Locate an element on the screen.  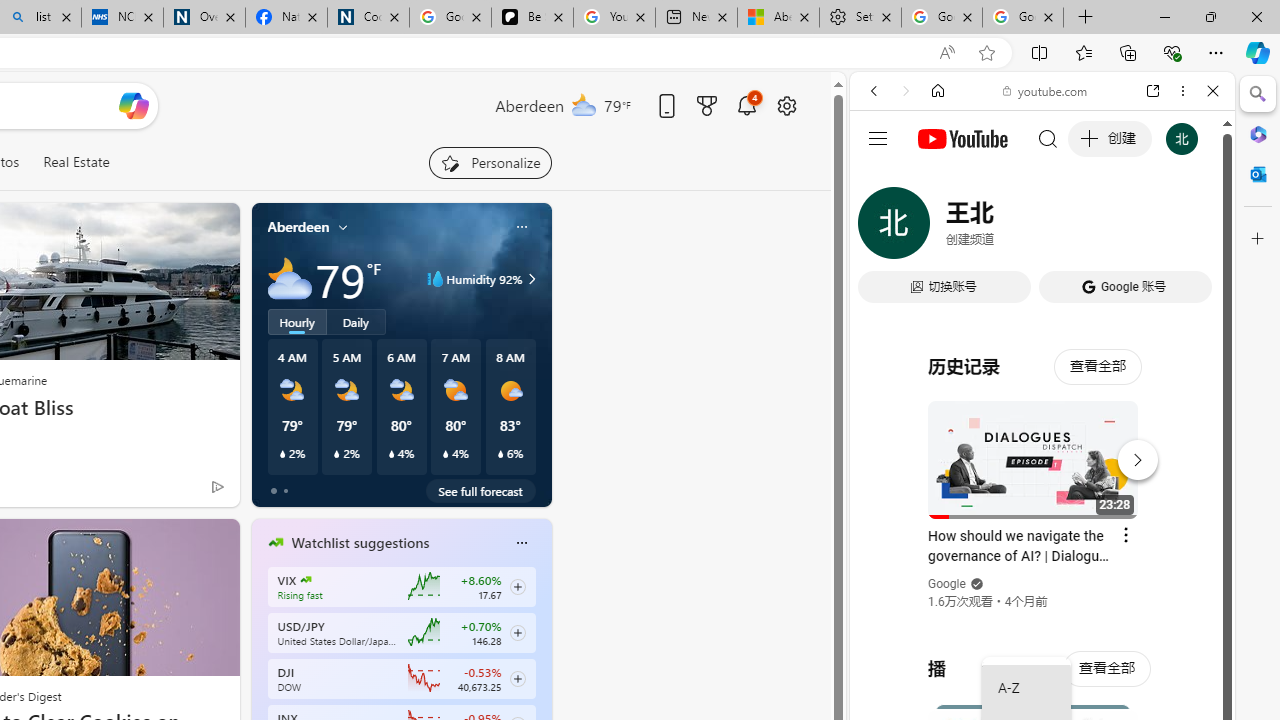
Forward is located at coordinates (906, 91).